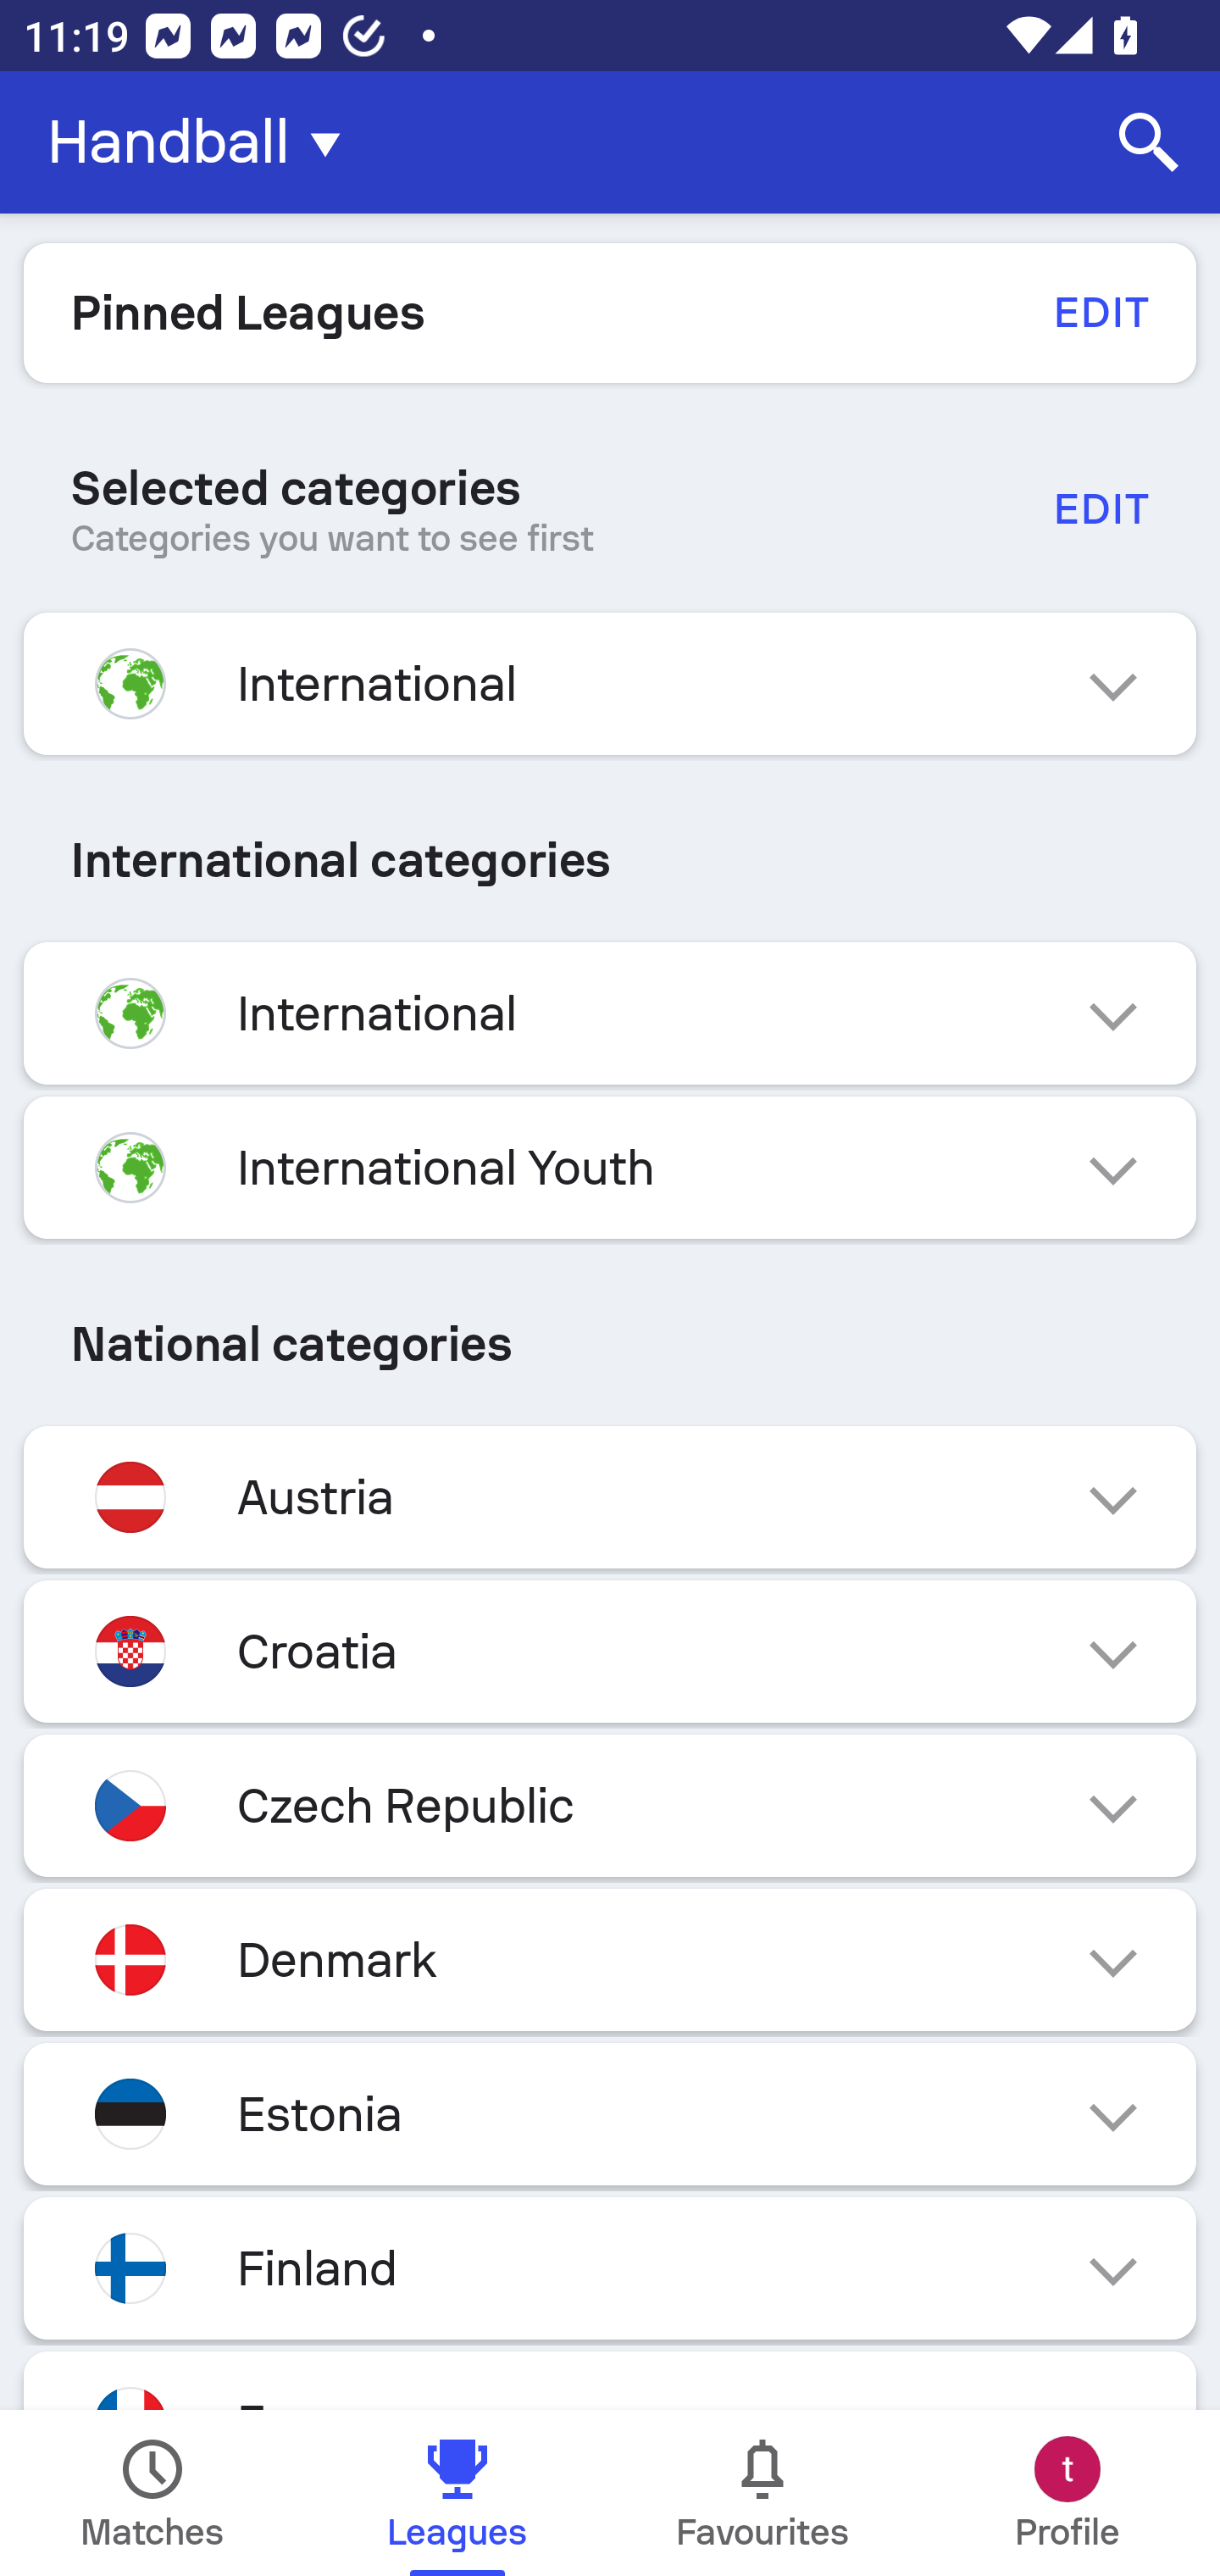 This screenshot has width=1220, height=2576. I want to click on International Youth, so click(610, 1168).